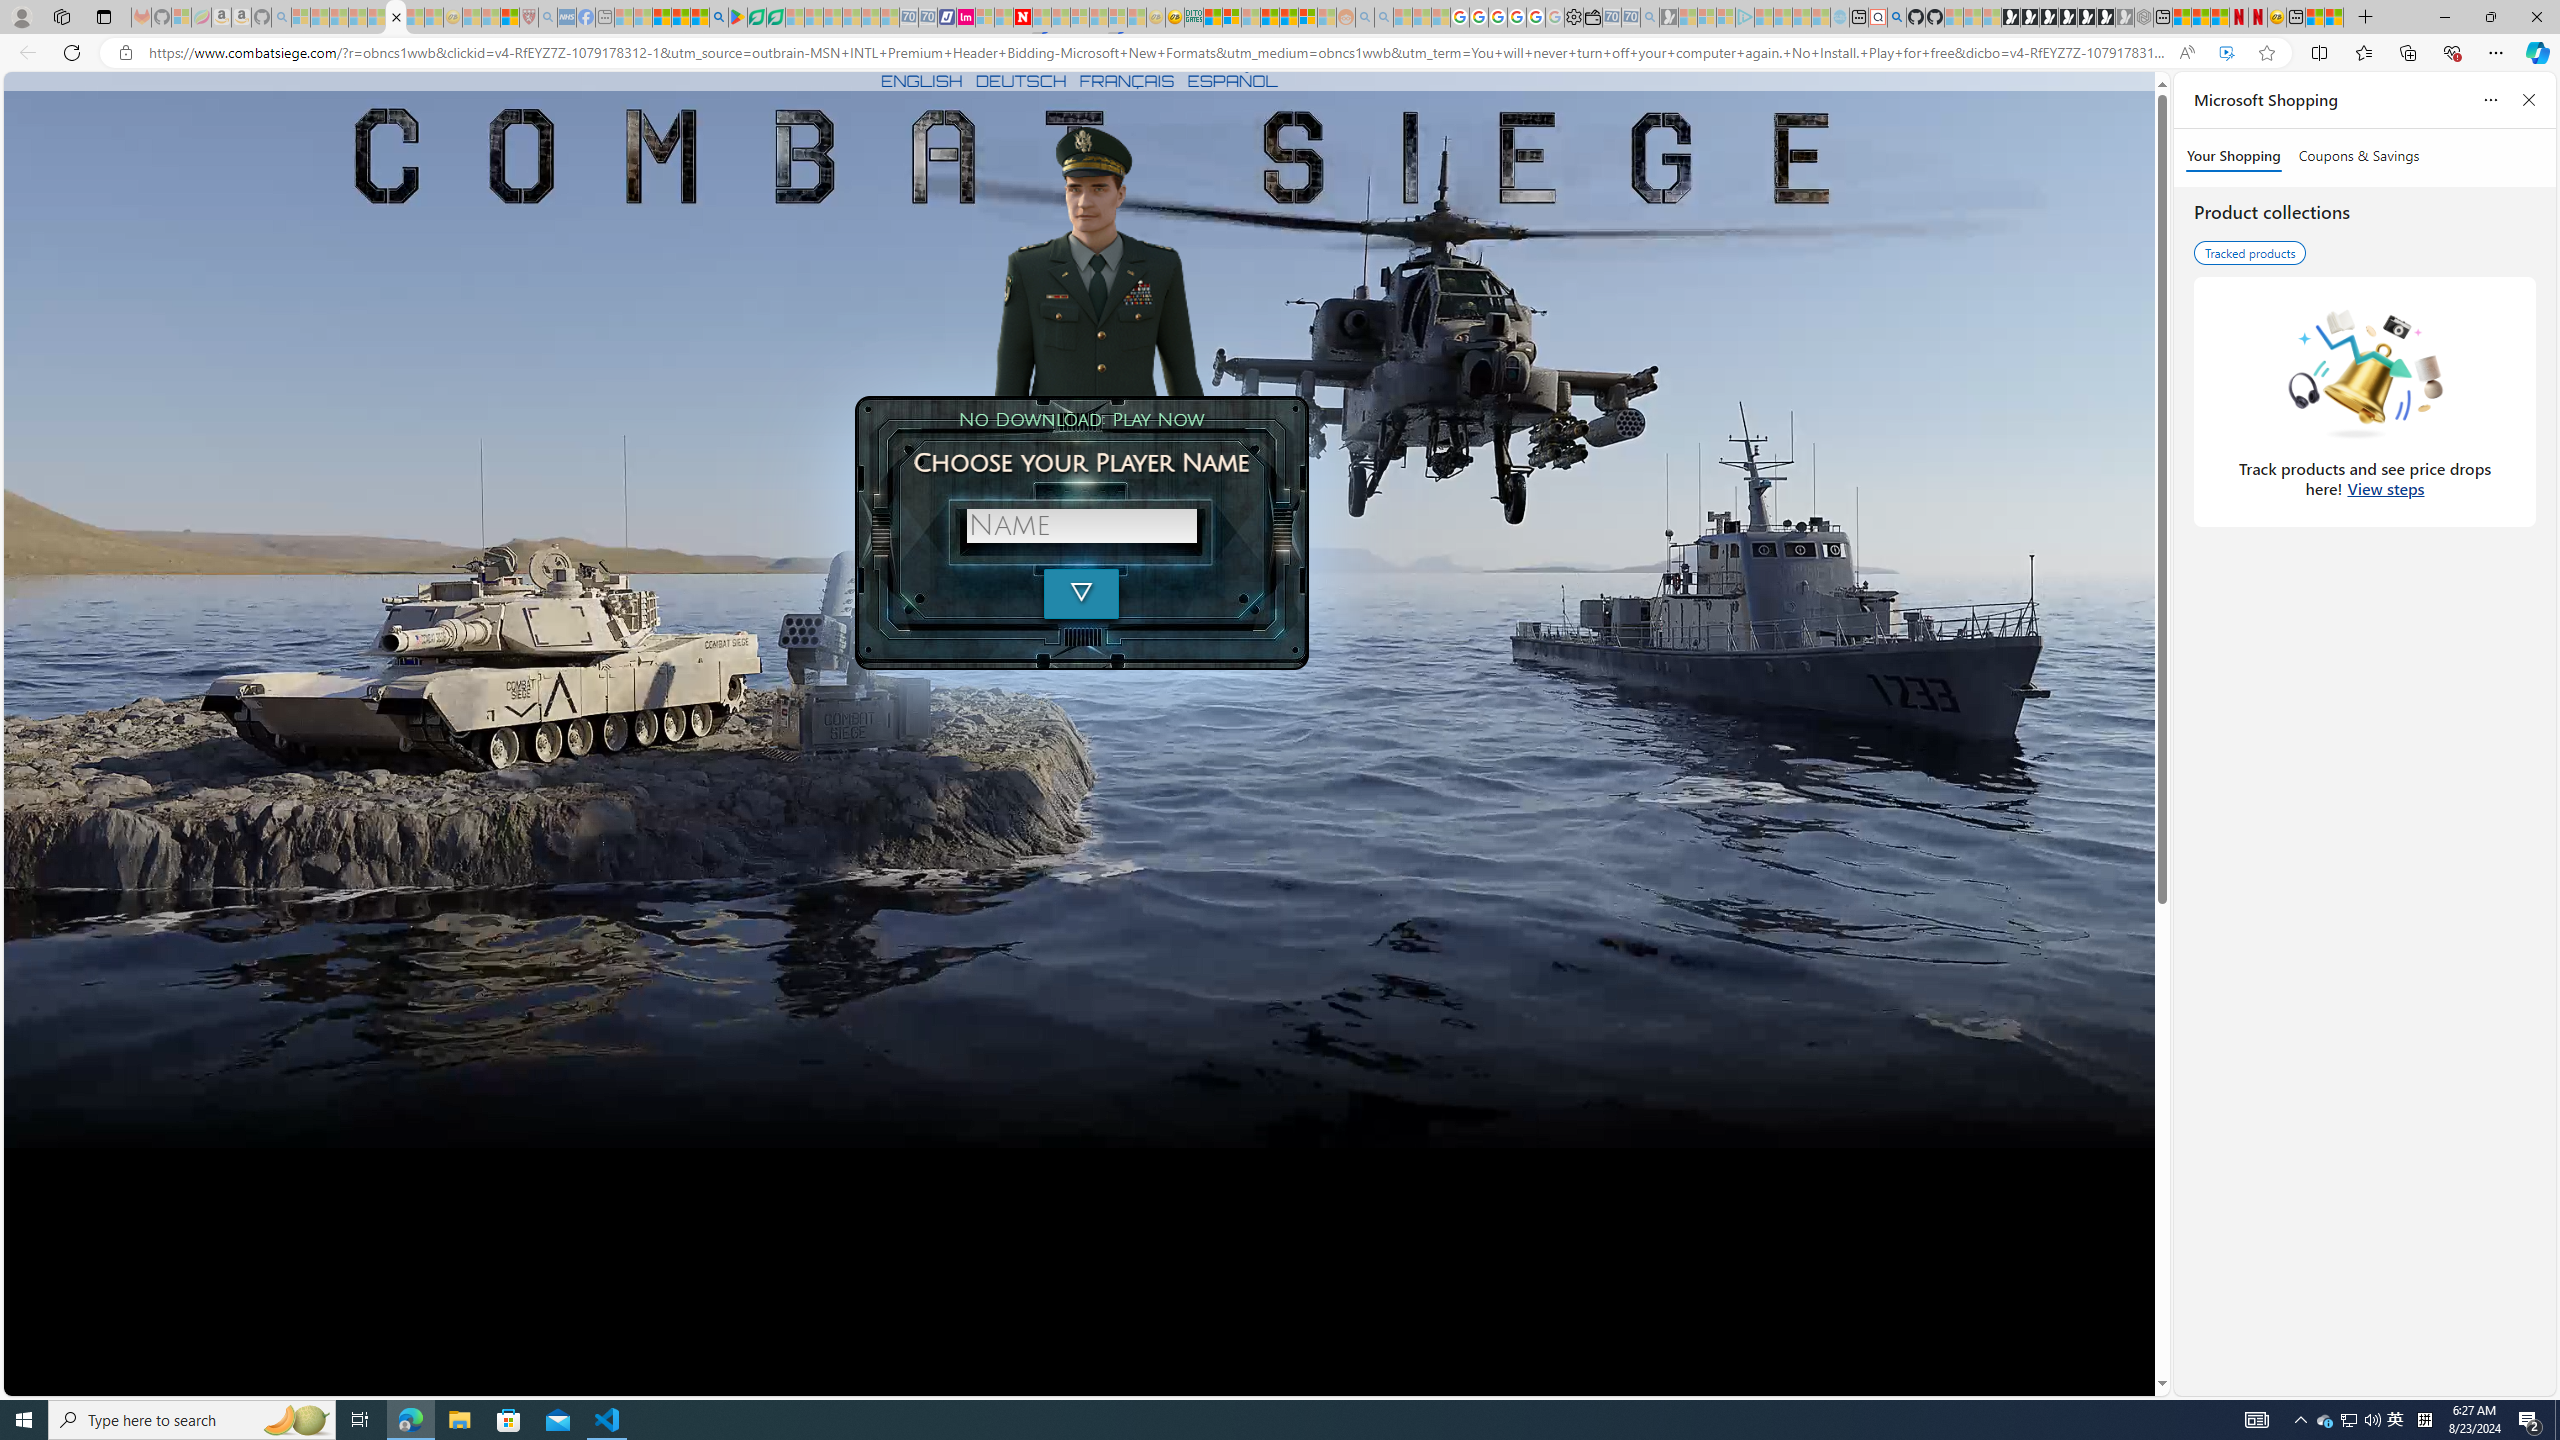 The image size is (2560, 1440). I want to click on Terms of Use Agreement, so click(757, 17).